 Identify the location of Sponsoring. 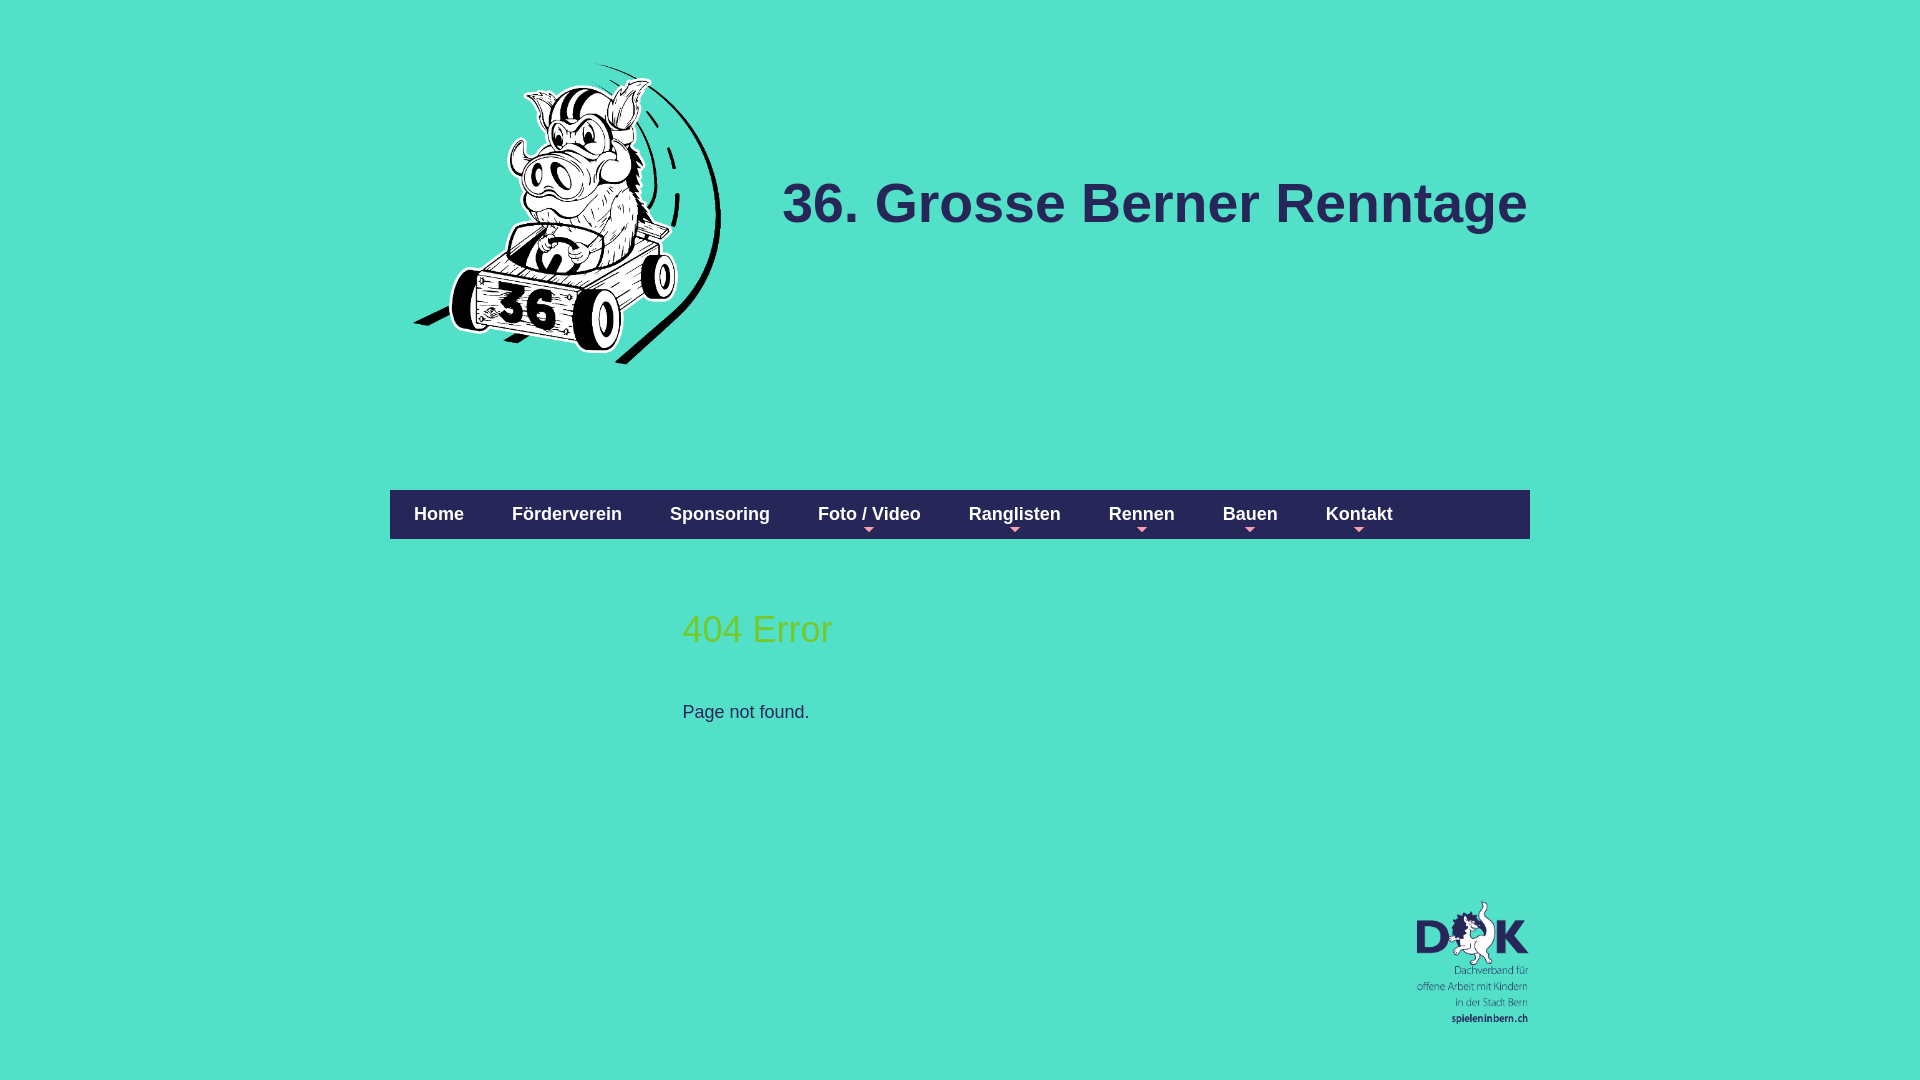
(720, 514).